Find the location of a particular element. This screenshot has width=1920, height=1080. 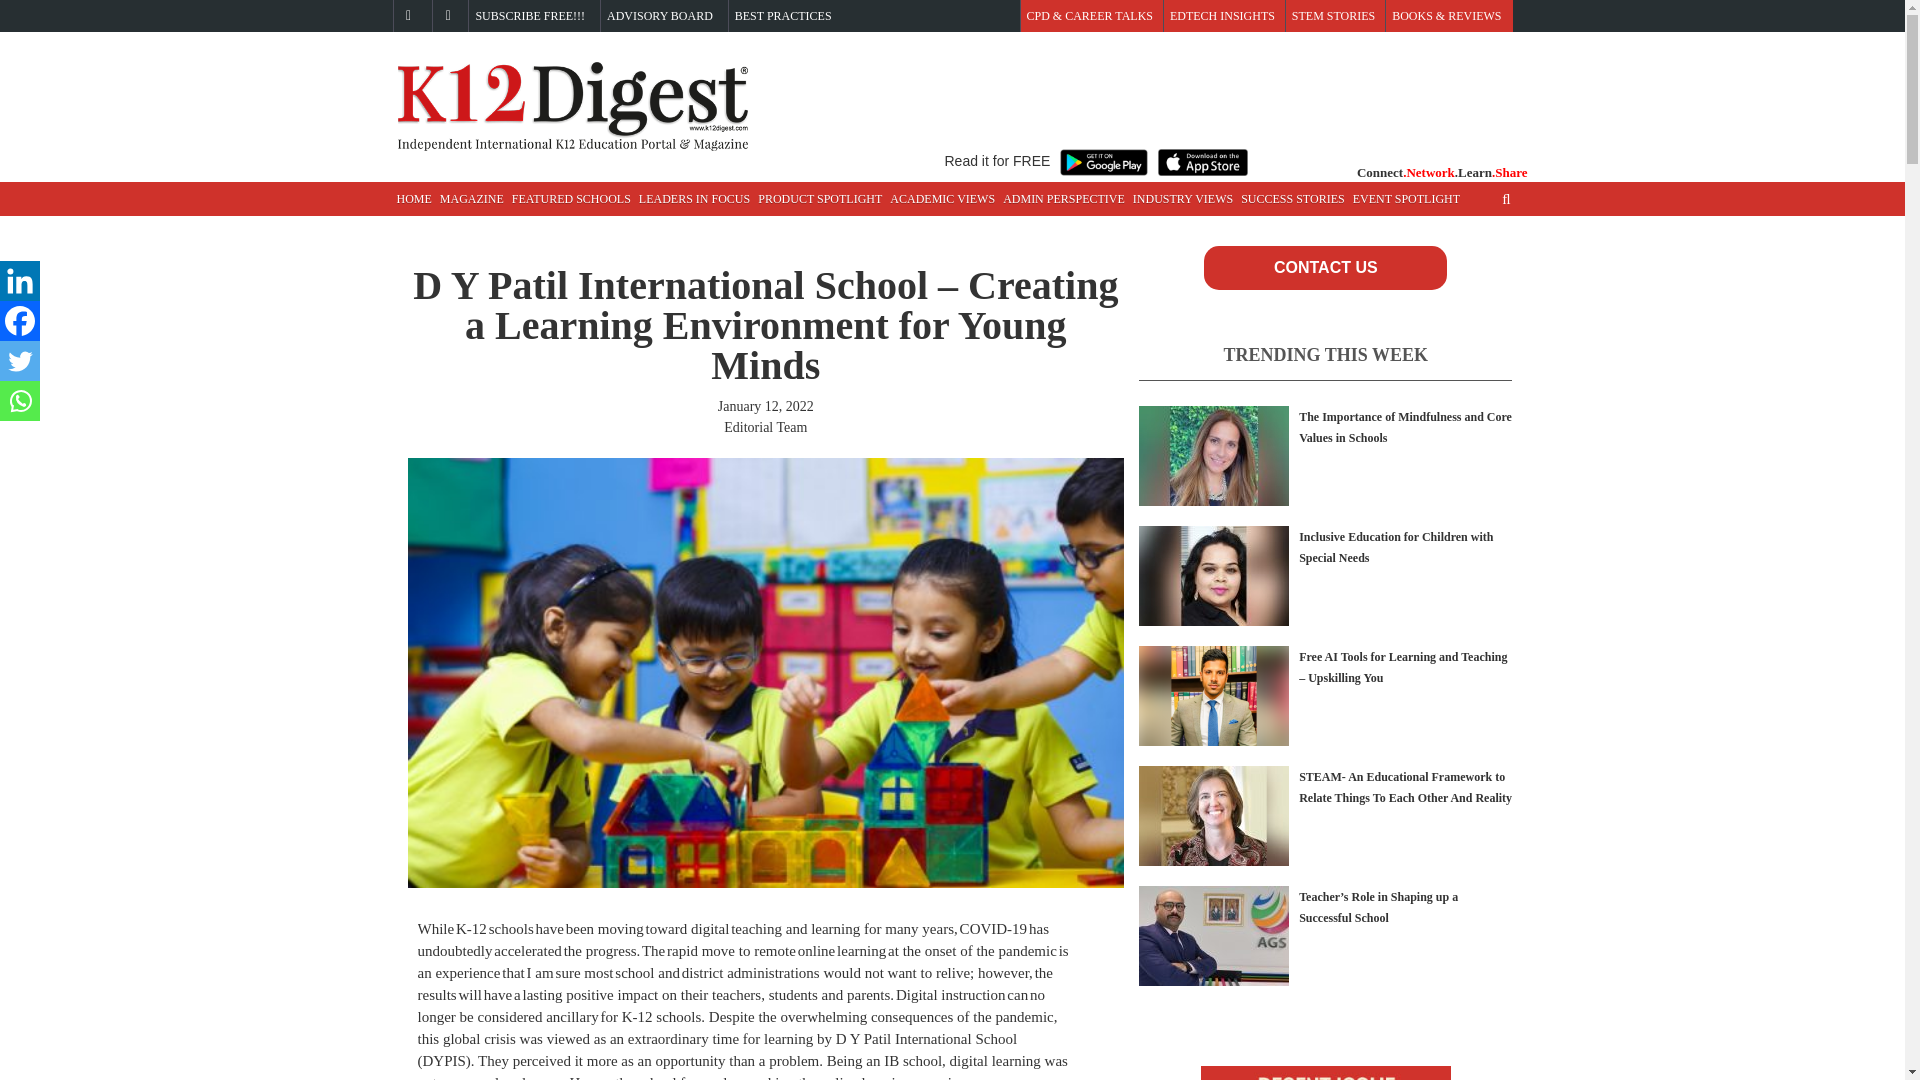

SUBSCRIBE FREE!!! is located at coordinates (530, 16).